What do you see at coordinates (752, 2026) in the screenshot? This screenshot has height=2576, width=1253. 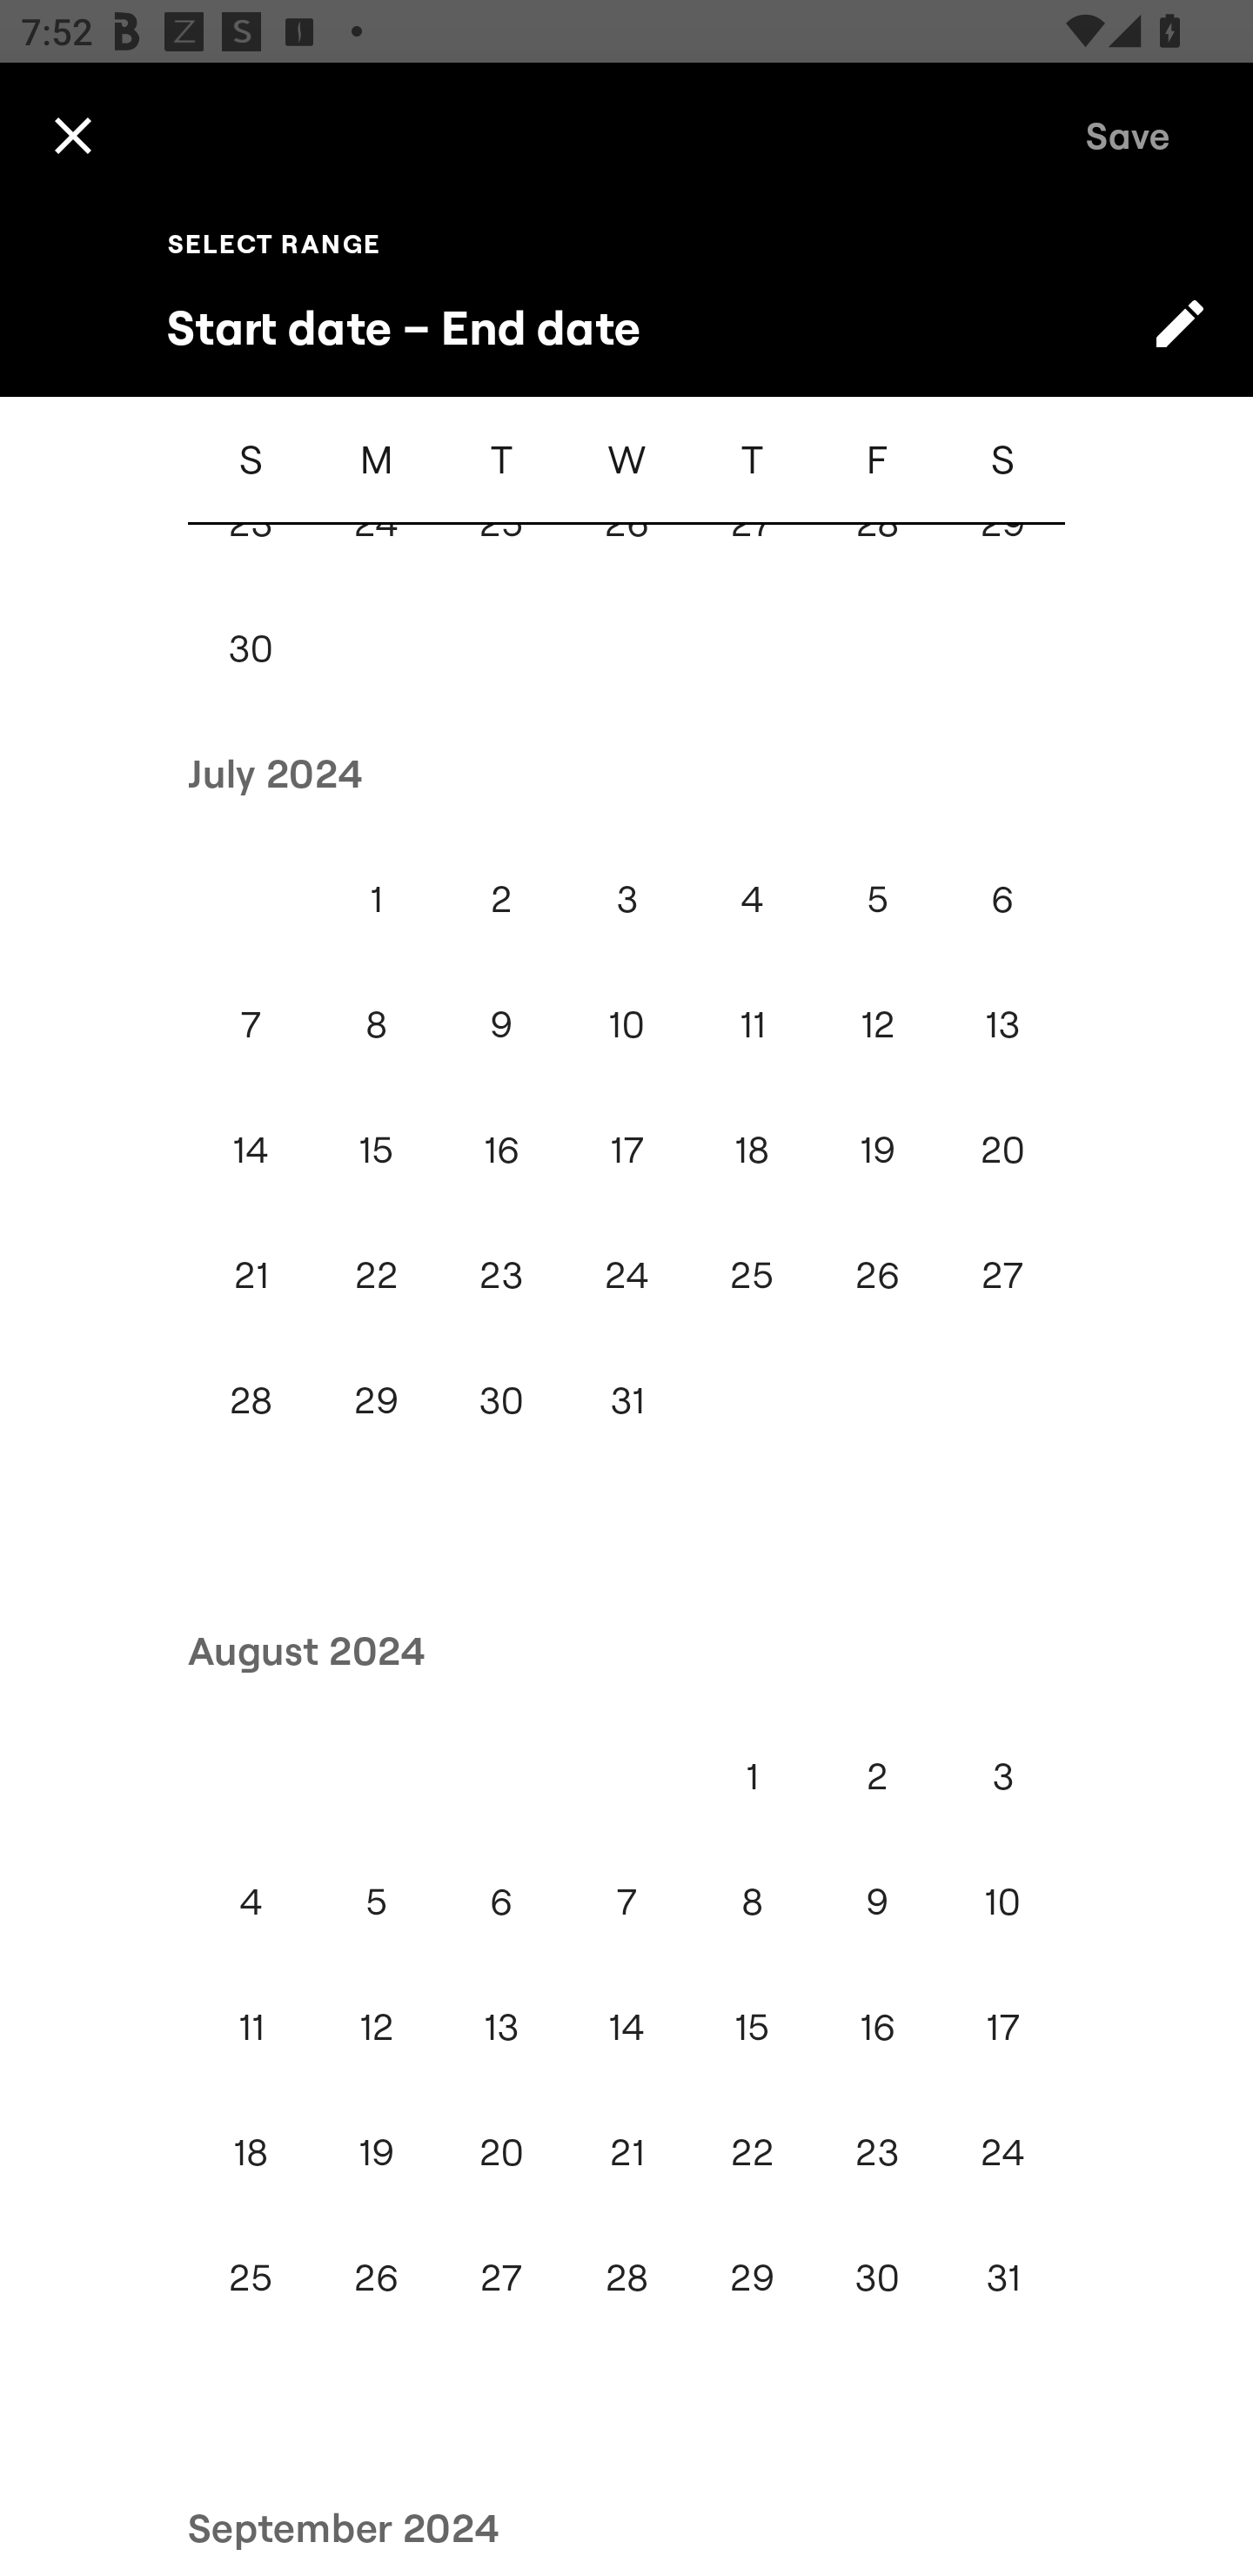 I see `15 Thu, Aug 15` at bounding box center [752, 2026].